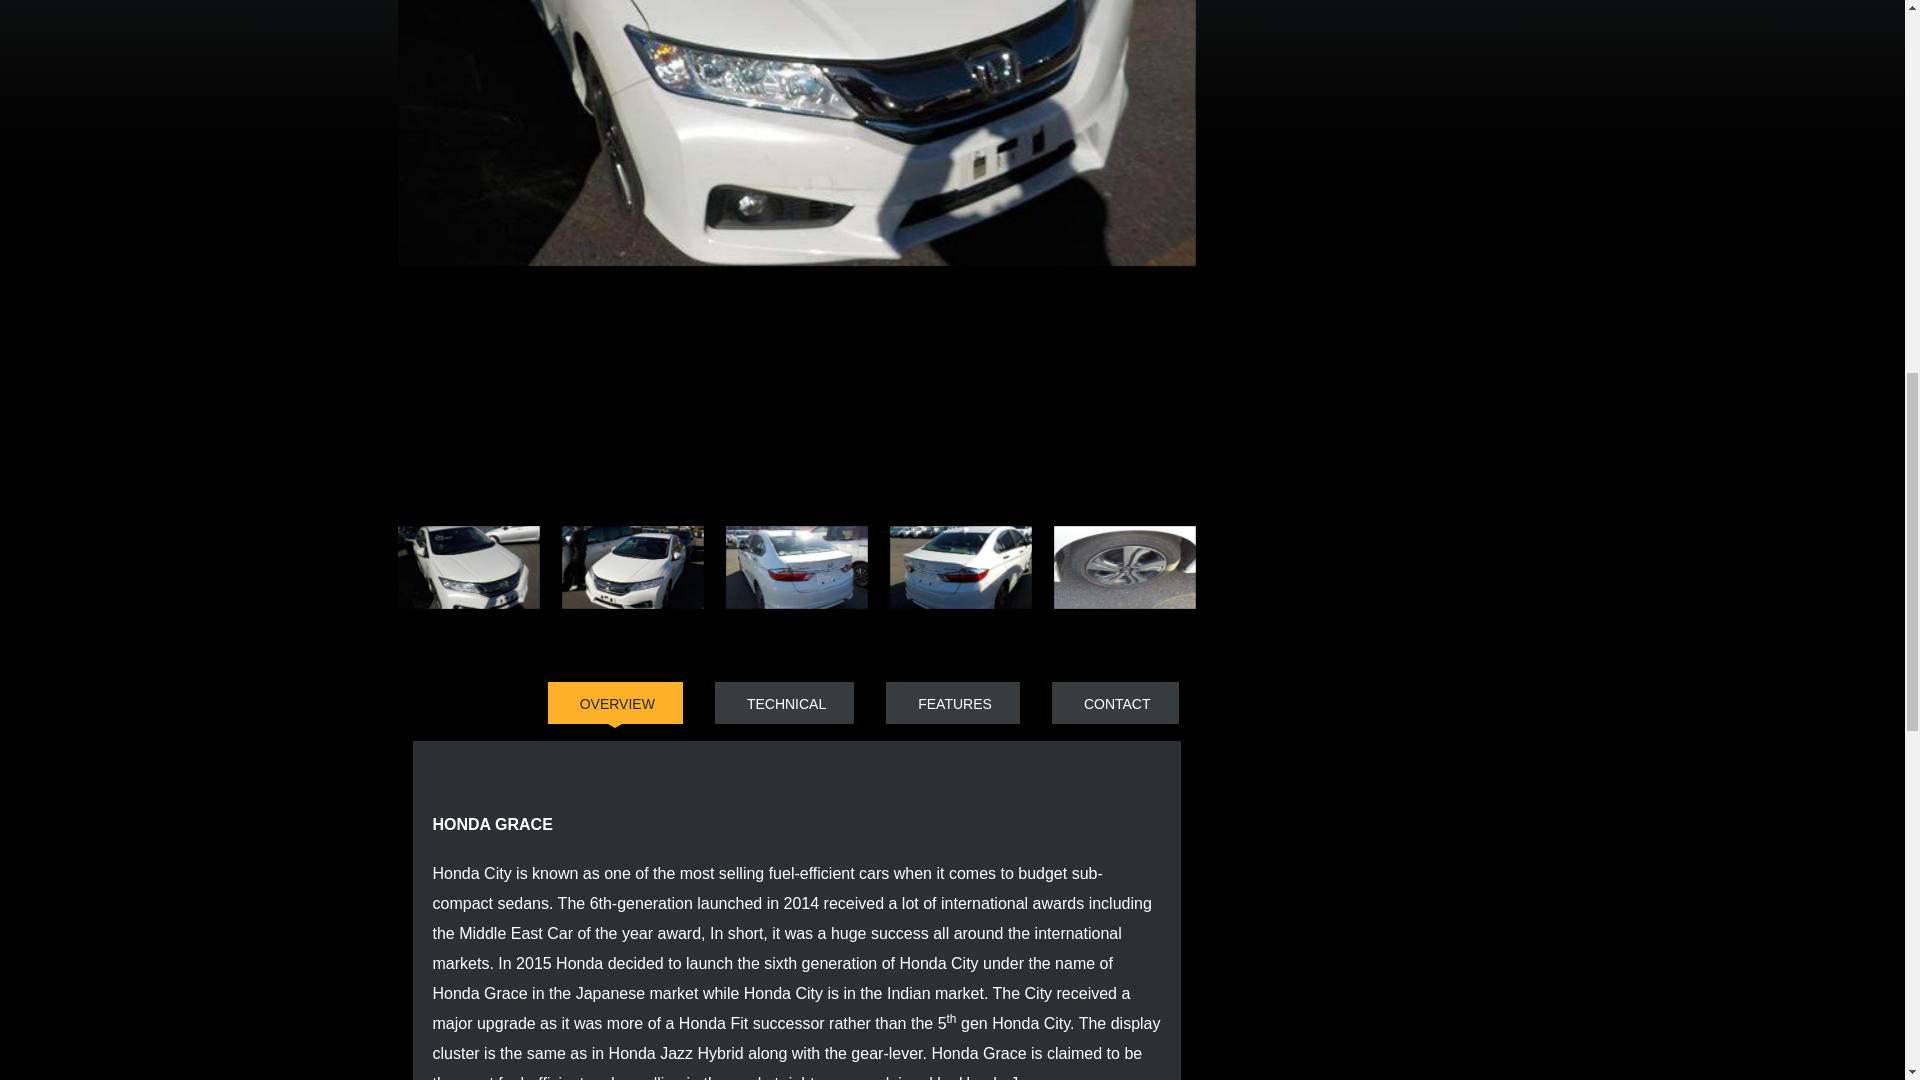 The image size is (1920, 1080). I want to click on OVERVIEW, so click(615, 702).